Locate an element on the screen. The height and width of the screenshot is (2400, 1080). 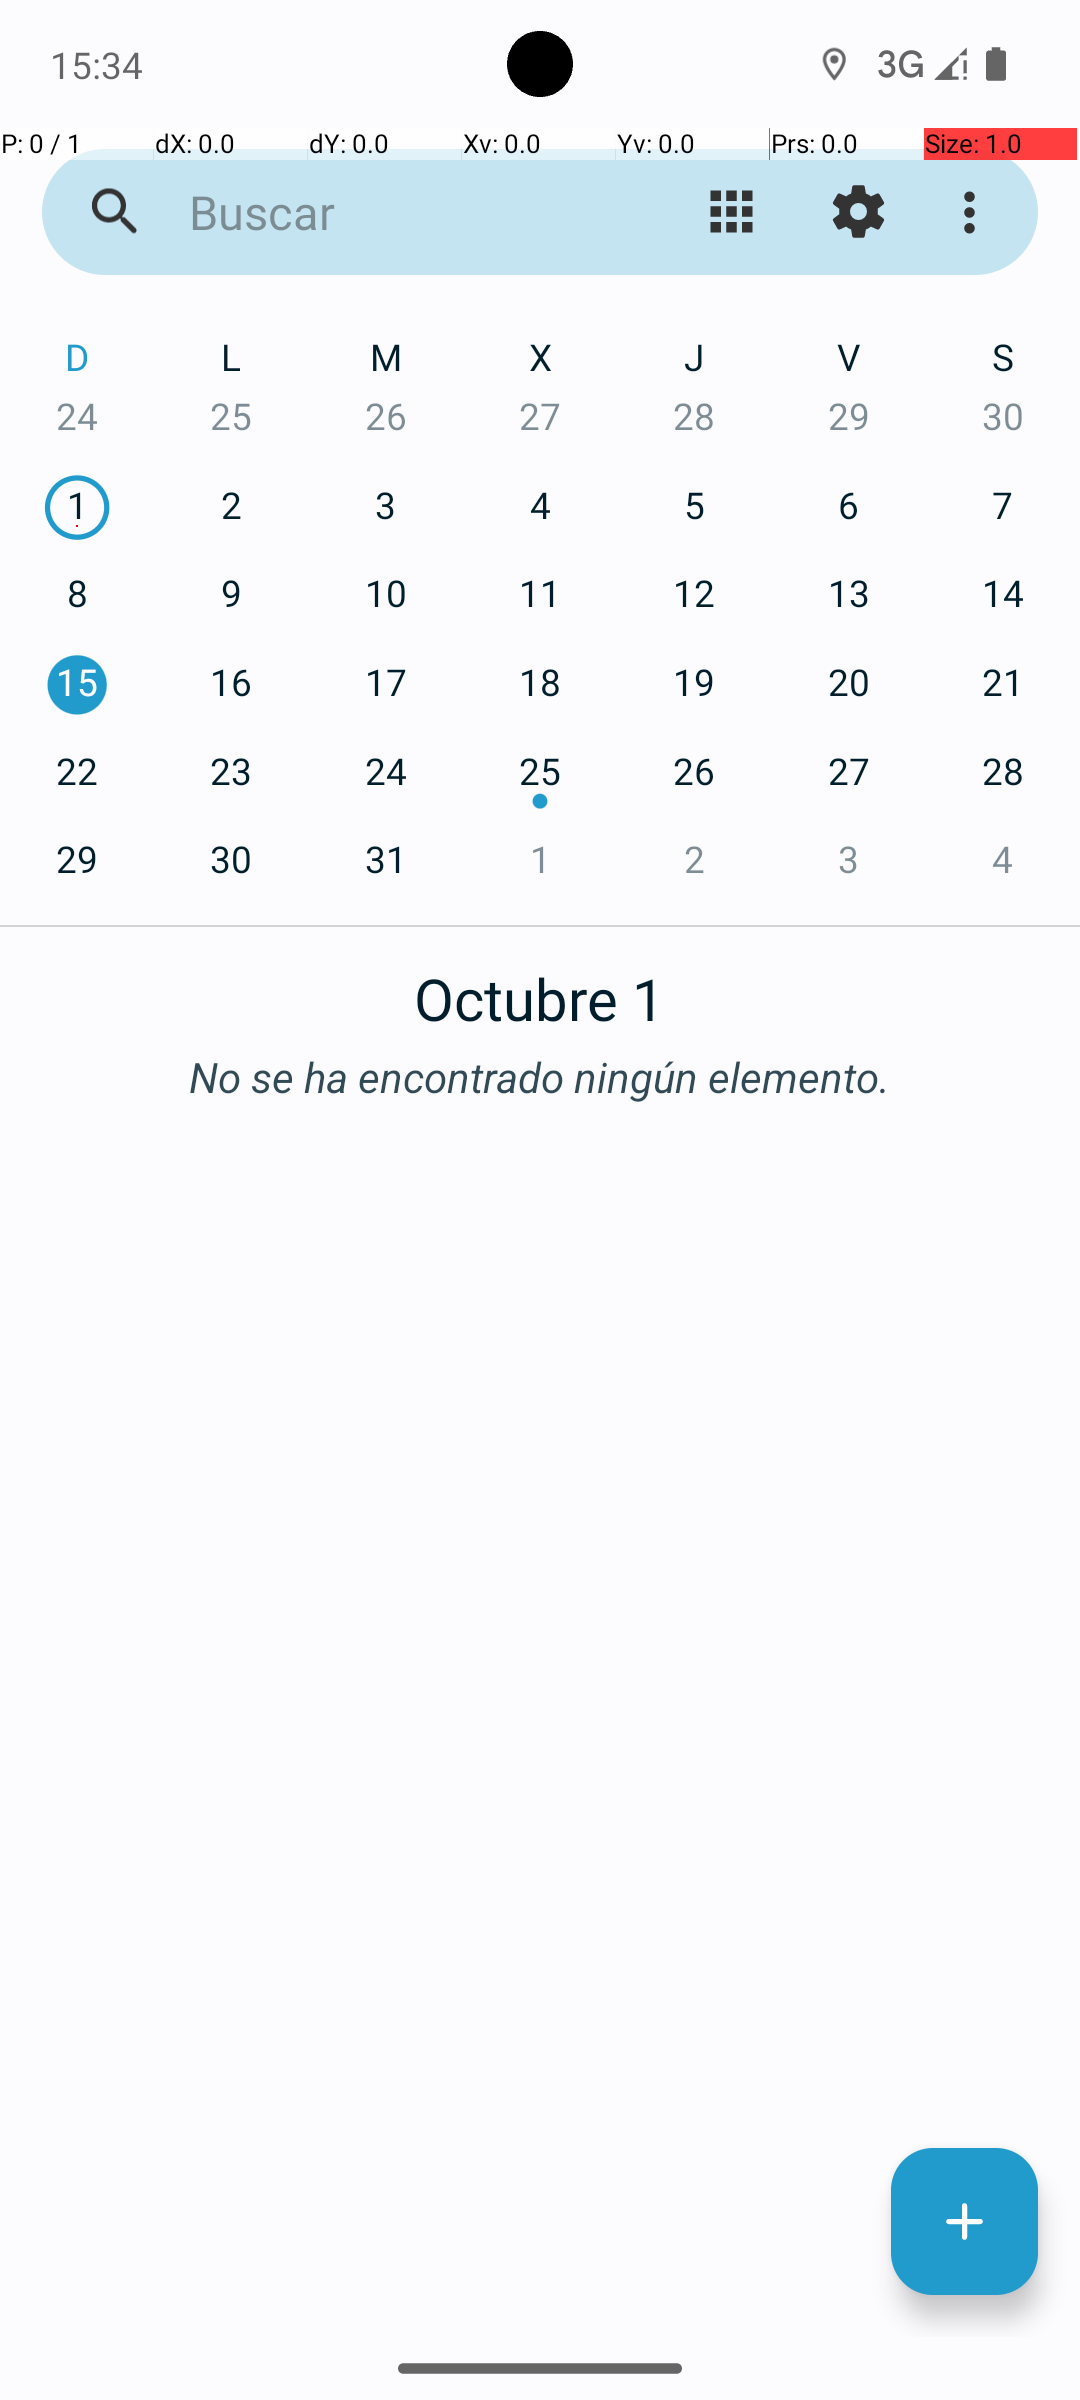
No se ha encontrado ningún elemento. is located at coordinates (540, 1076).